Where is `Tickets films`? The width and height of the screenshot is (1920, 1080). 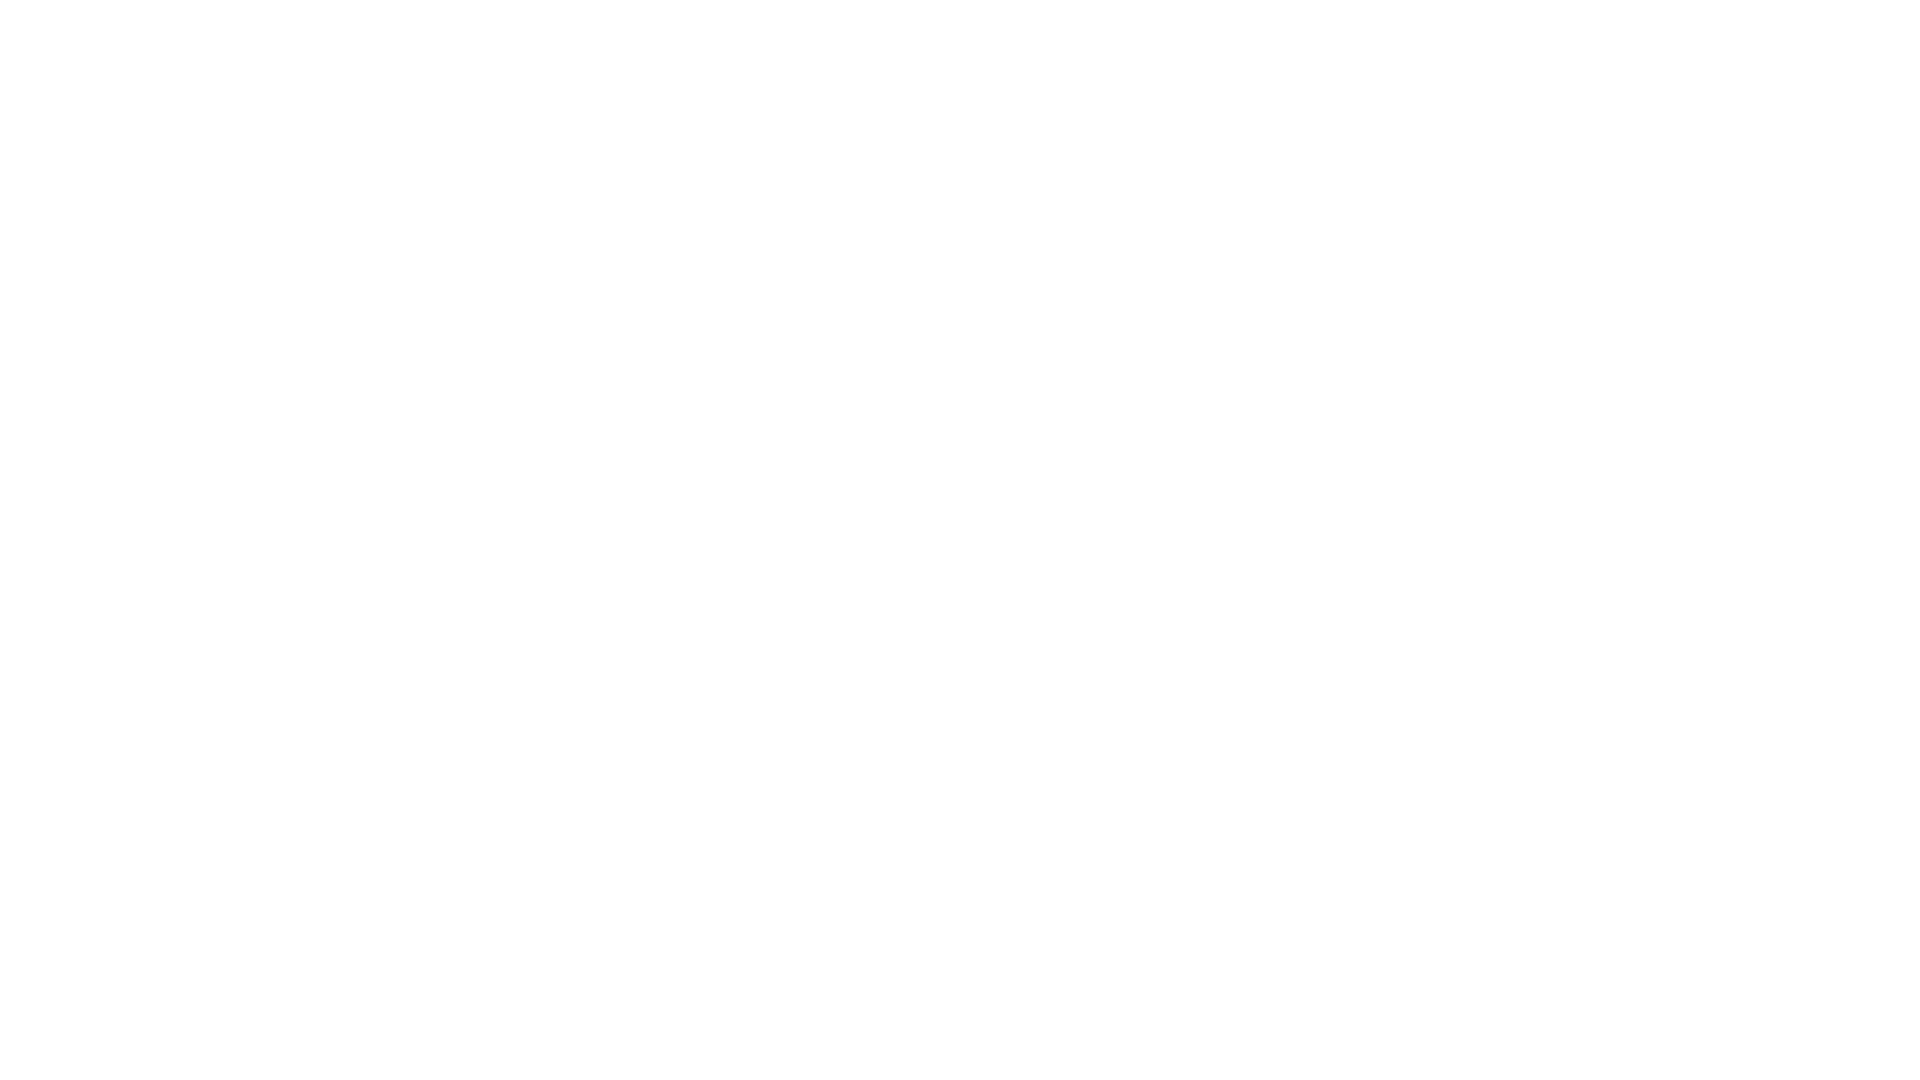
Tickets films is located at coordinates (1790, 187).